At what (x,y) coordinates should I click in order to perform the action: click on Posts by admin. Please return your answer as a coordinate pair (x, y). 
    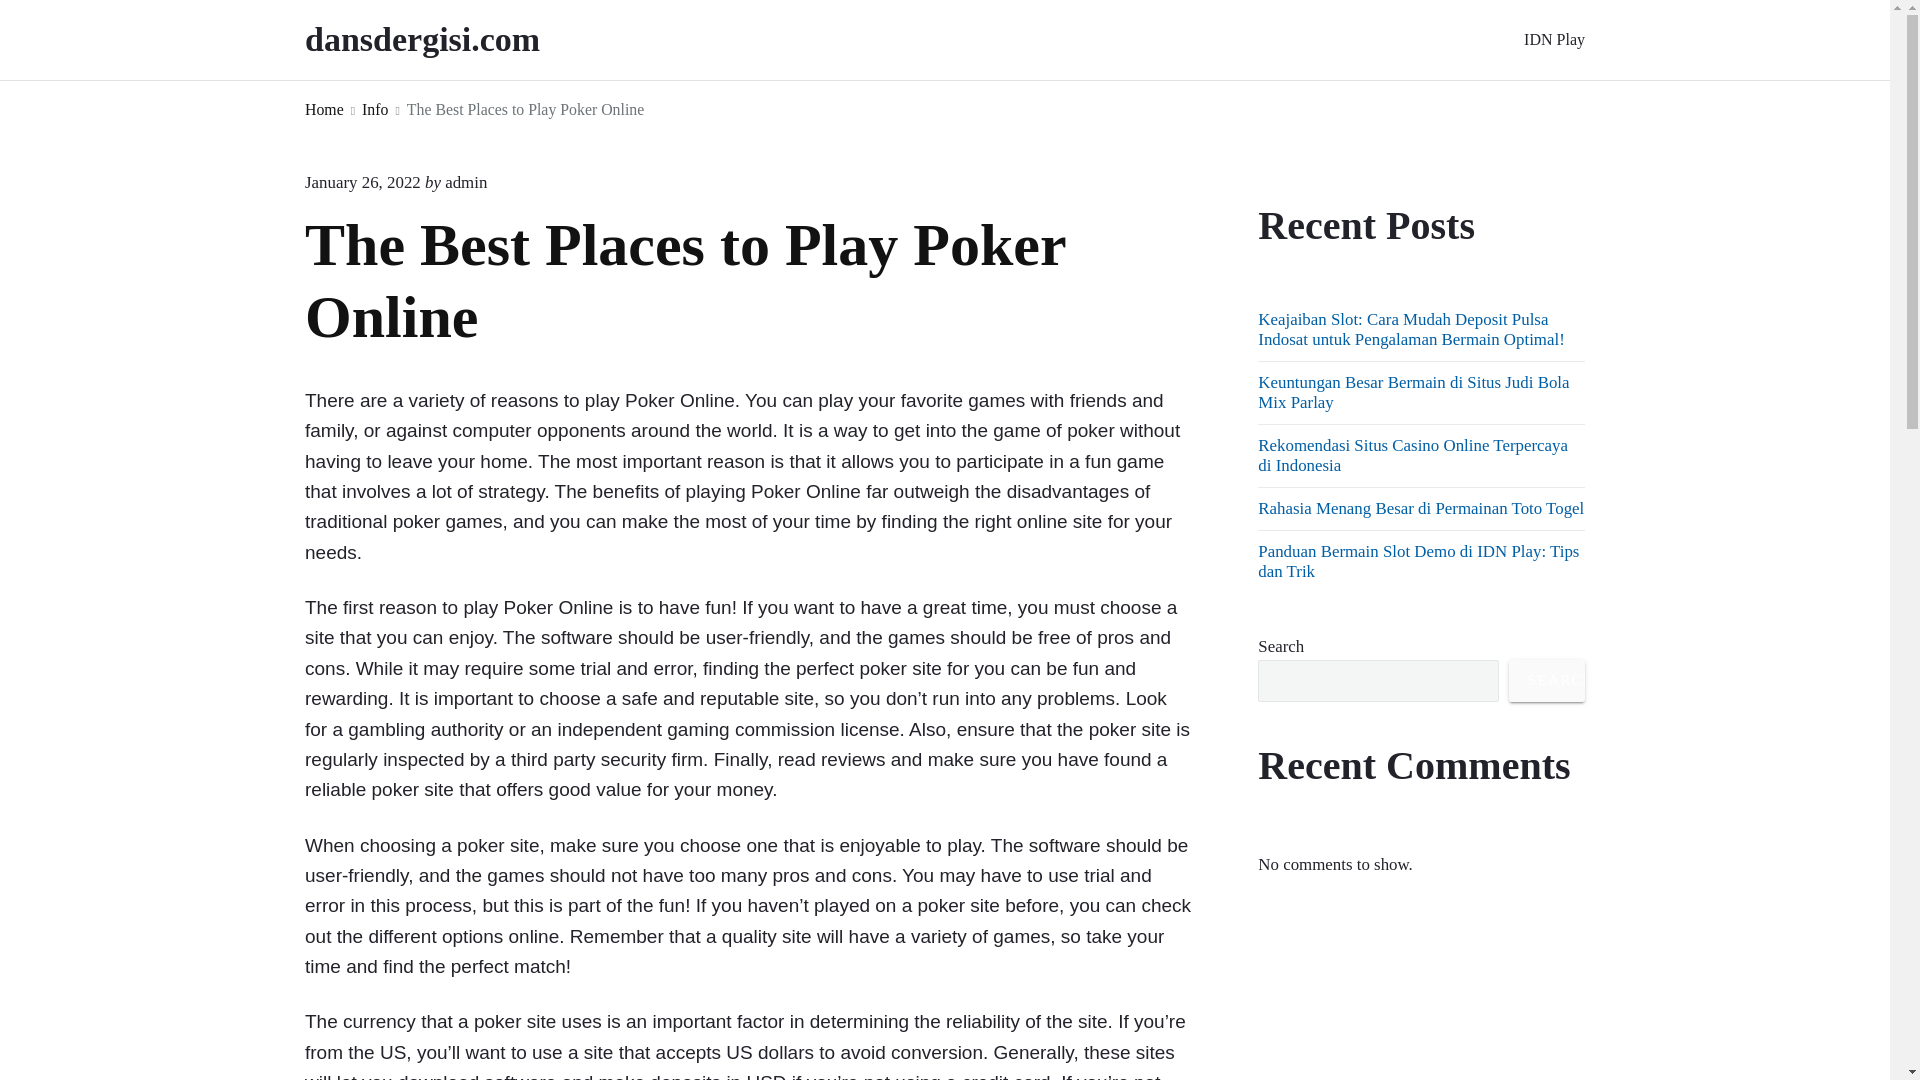
    Looking at the image, I should click on (466, 182).